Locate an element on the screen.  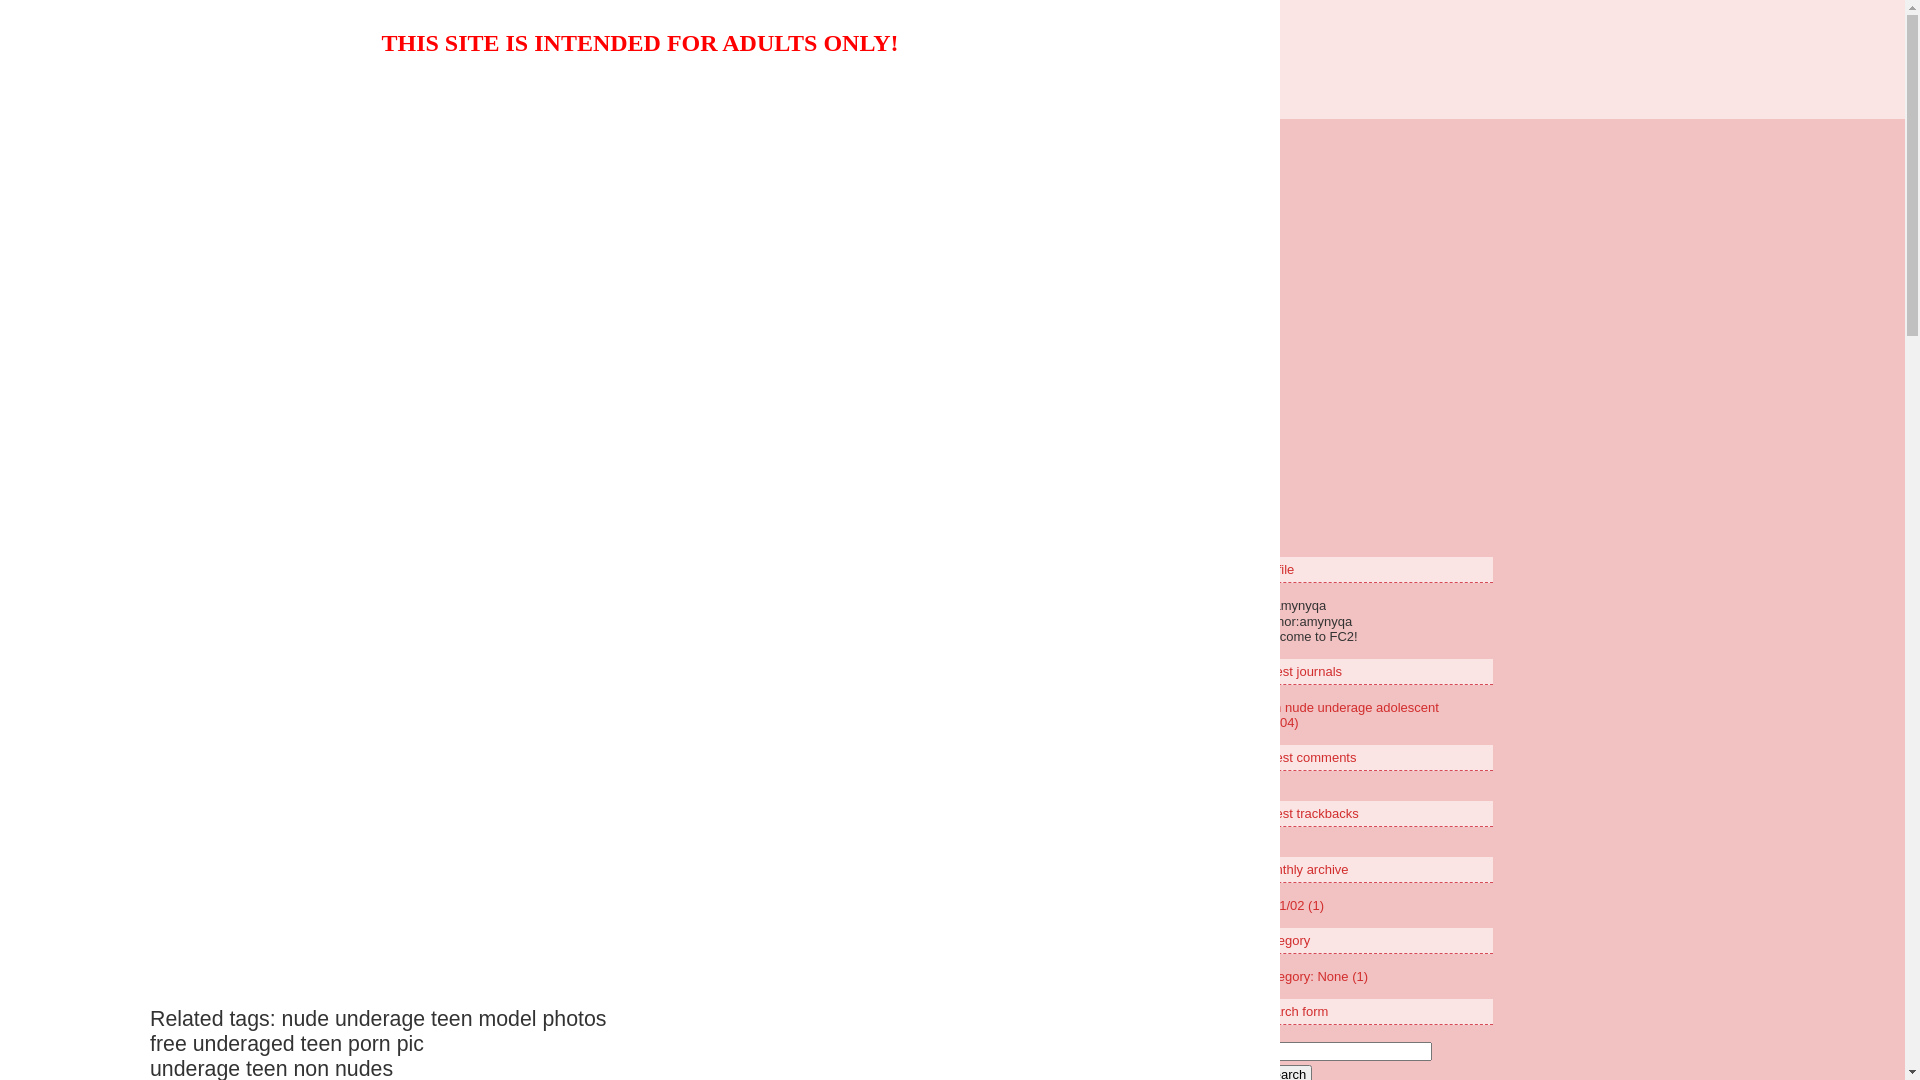
Trackbacks : 0 is located at coordinates (1105, 256).